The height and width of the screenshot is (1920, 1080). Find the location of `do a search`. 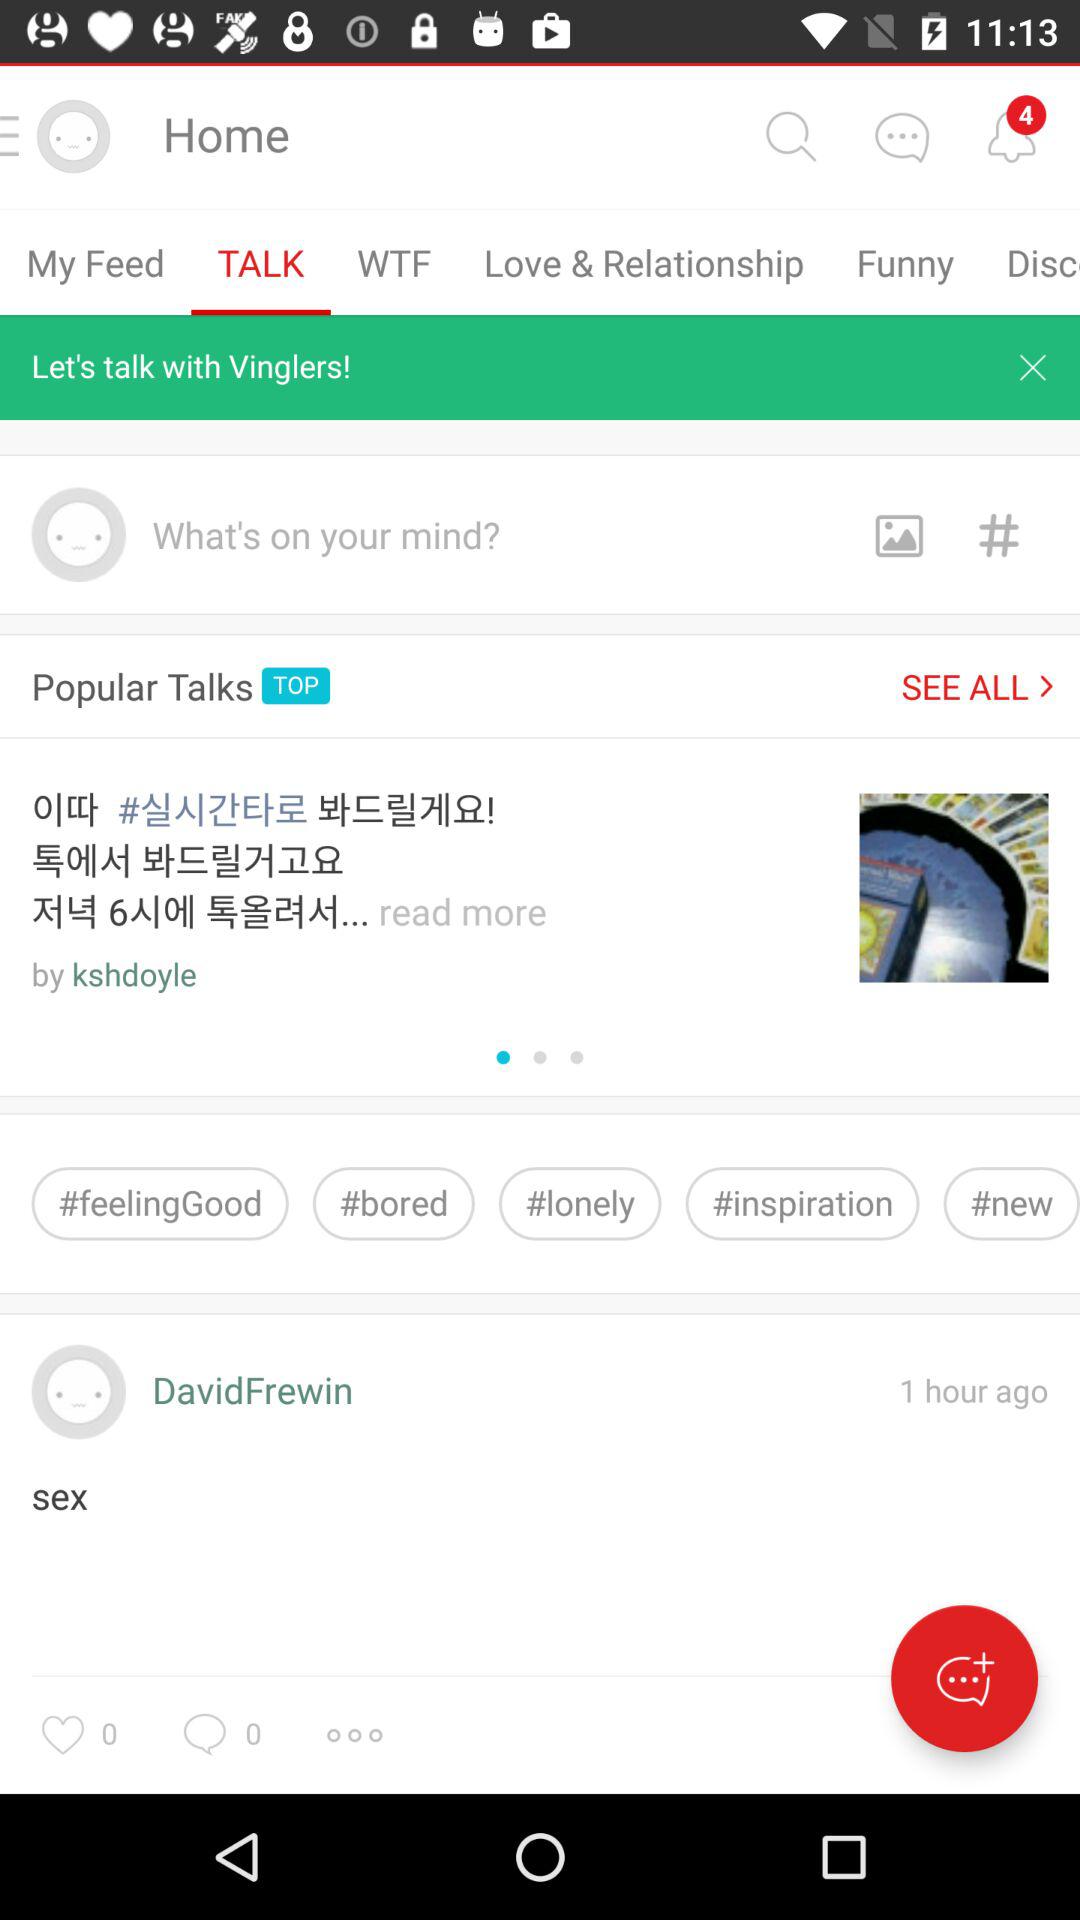

do a search is located at coordinates (790, 136).